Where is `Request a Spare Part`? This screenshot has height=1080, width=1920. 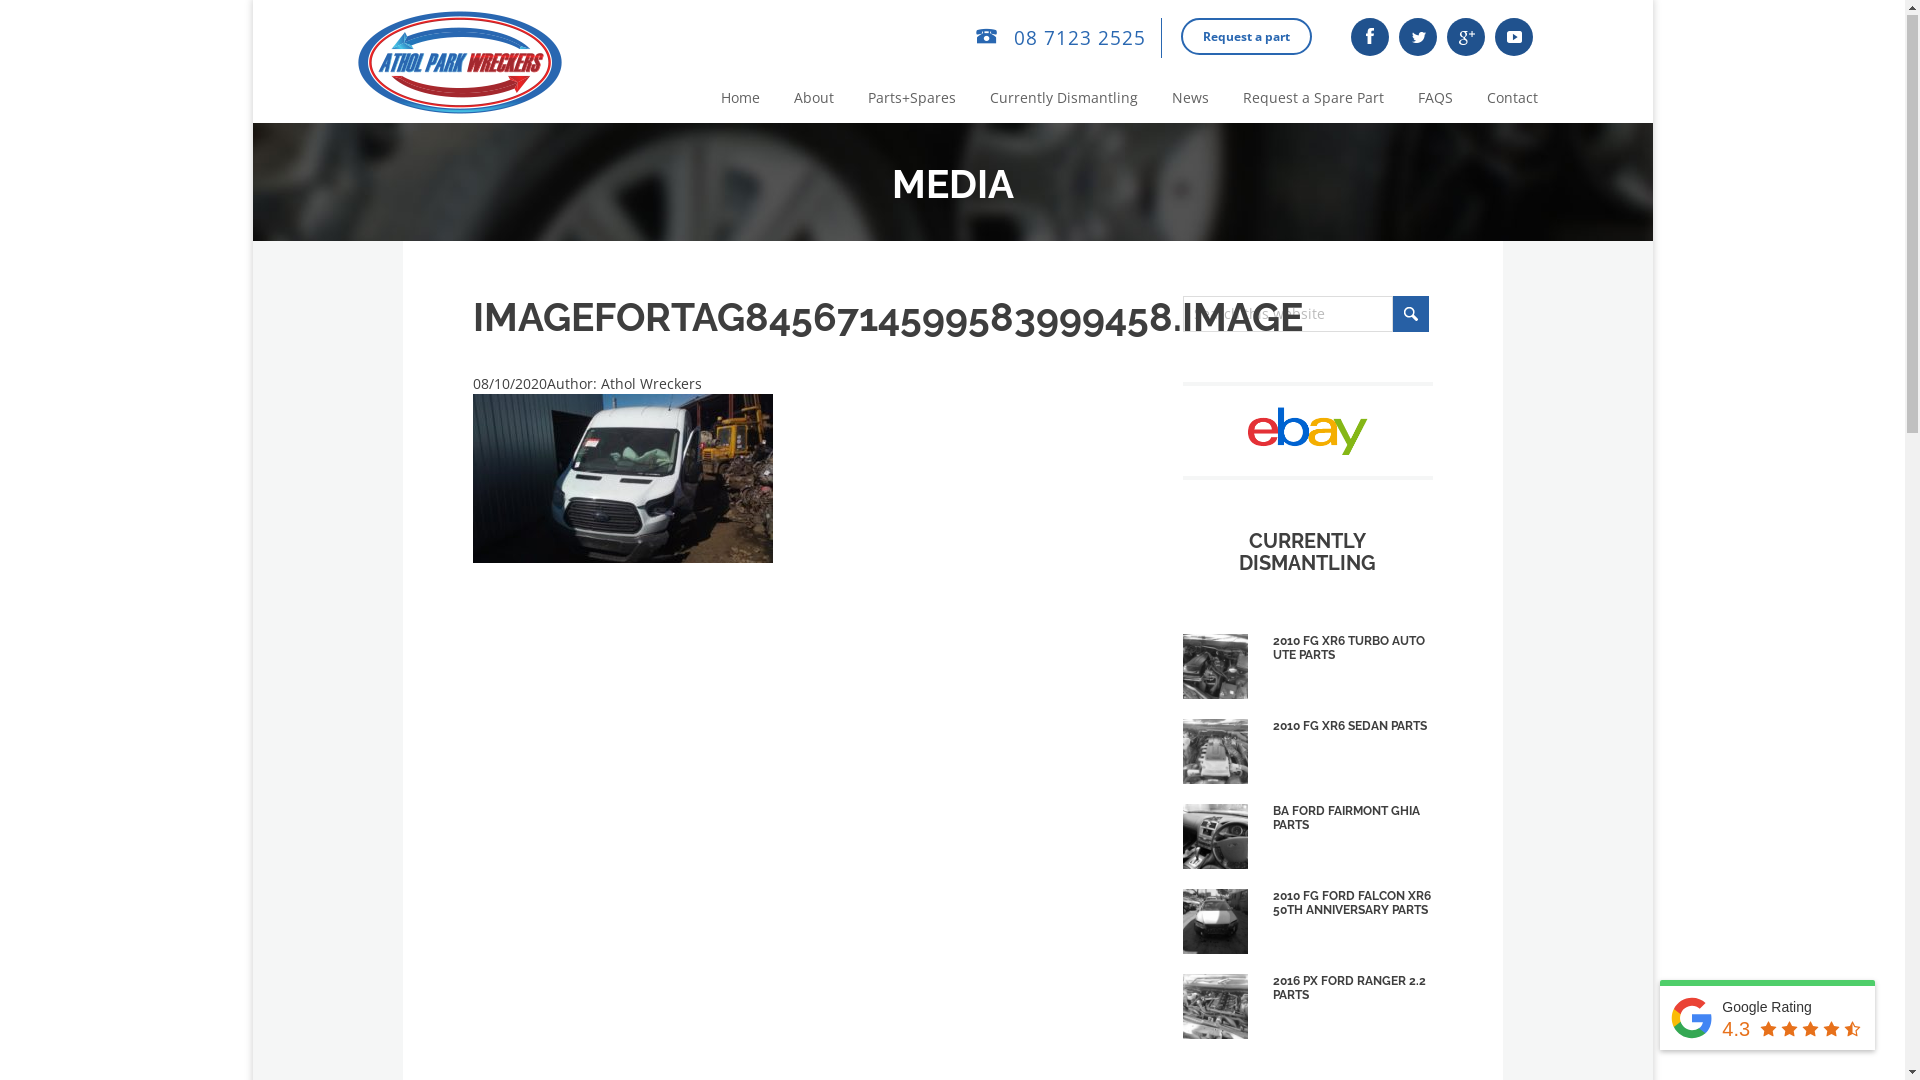 Request a Spare Part is located at coordinates (1312, 100).